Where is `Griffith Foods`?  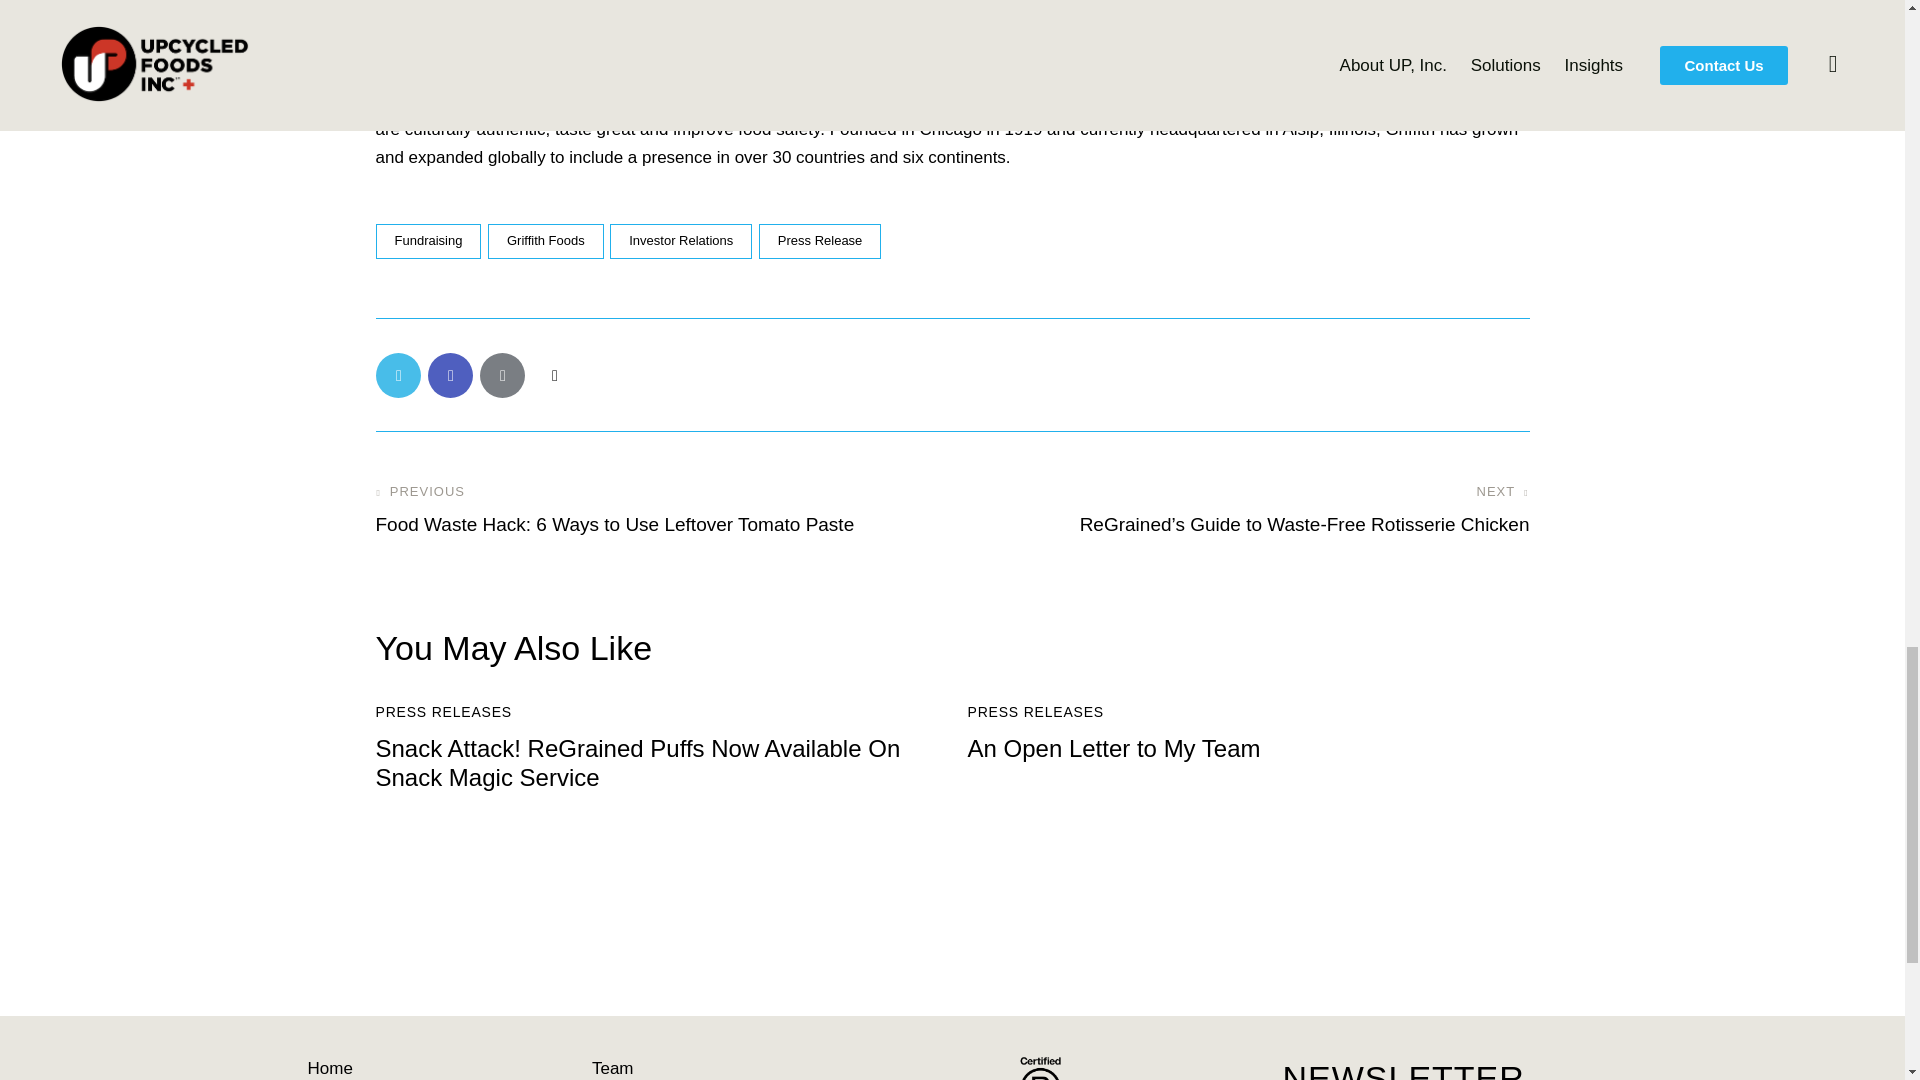 Griffith Foods is located at coordinates (546, 241).